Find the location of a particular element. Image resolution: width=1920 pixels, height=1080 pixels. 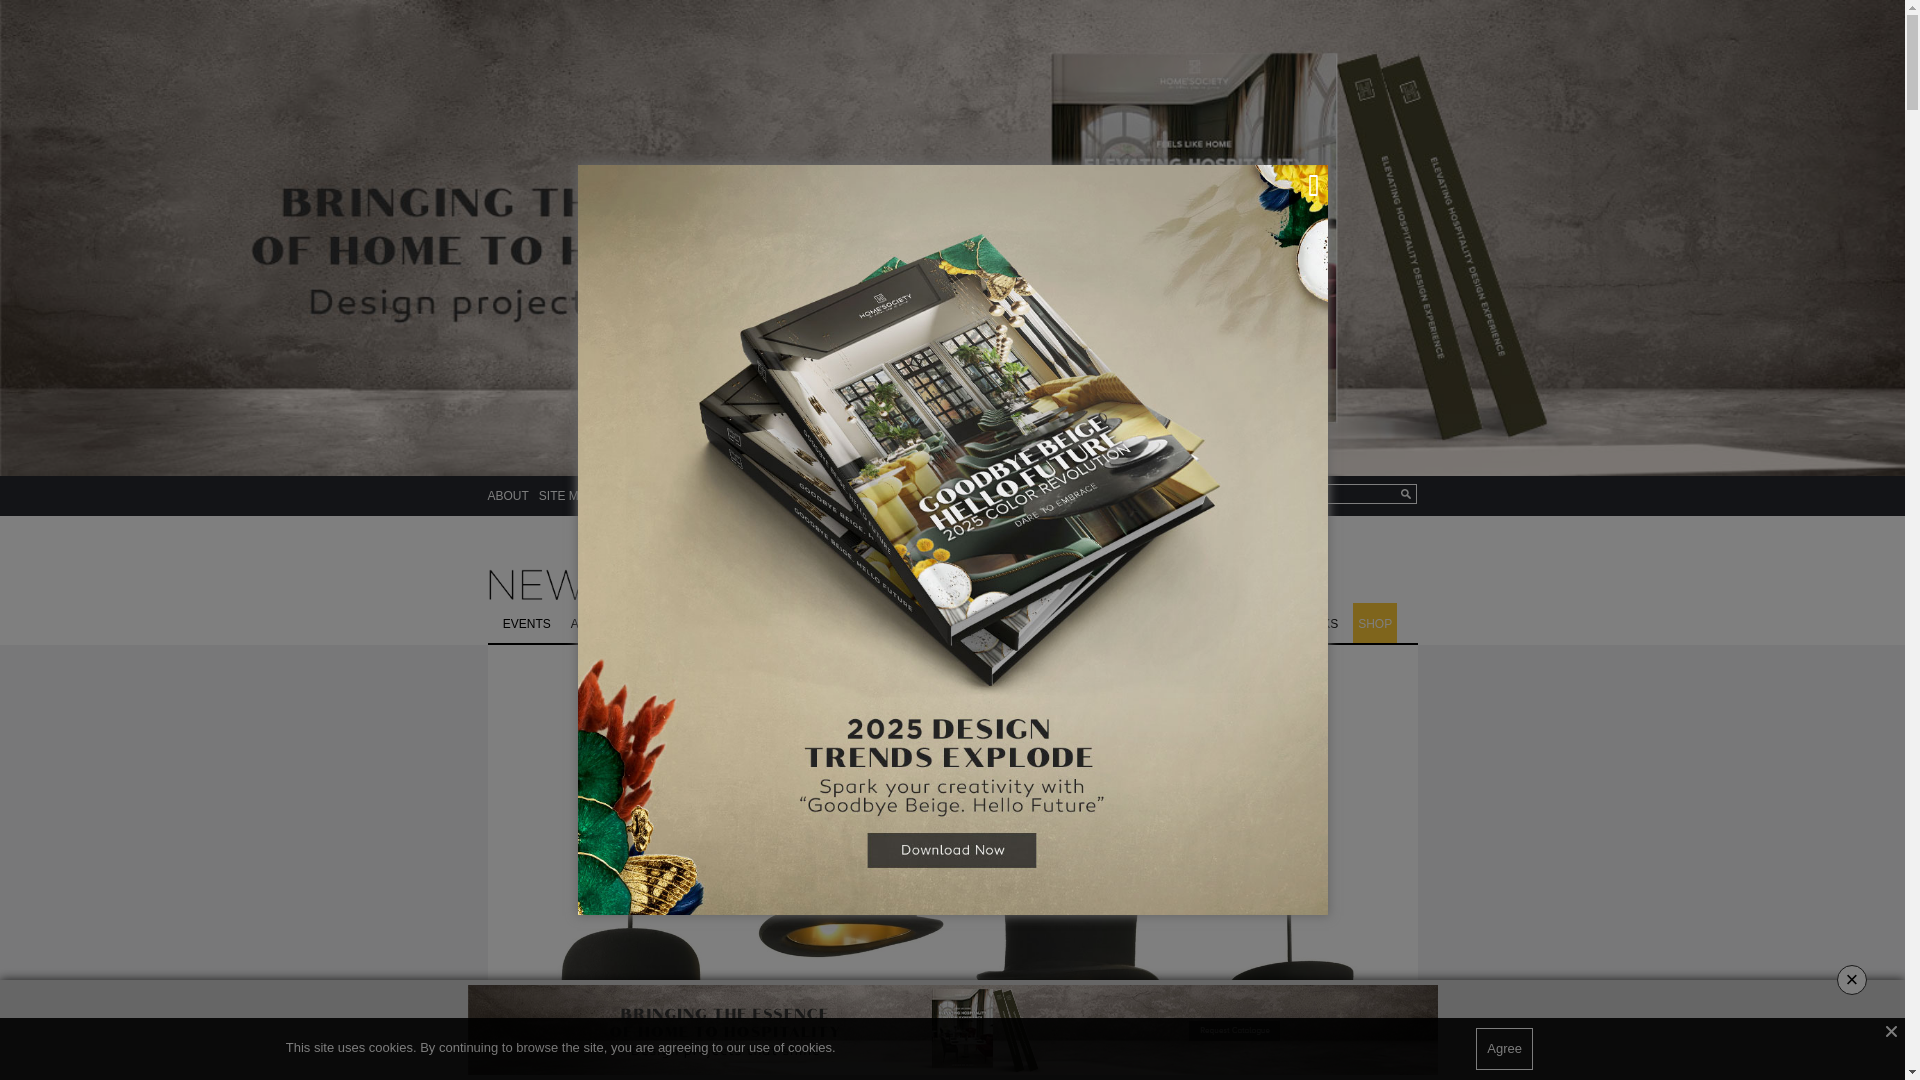

SITE MAP is located at coordinates (567, 496).